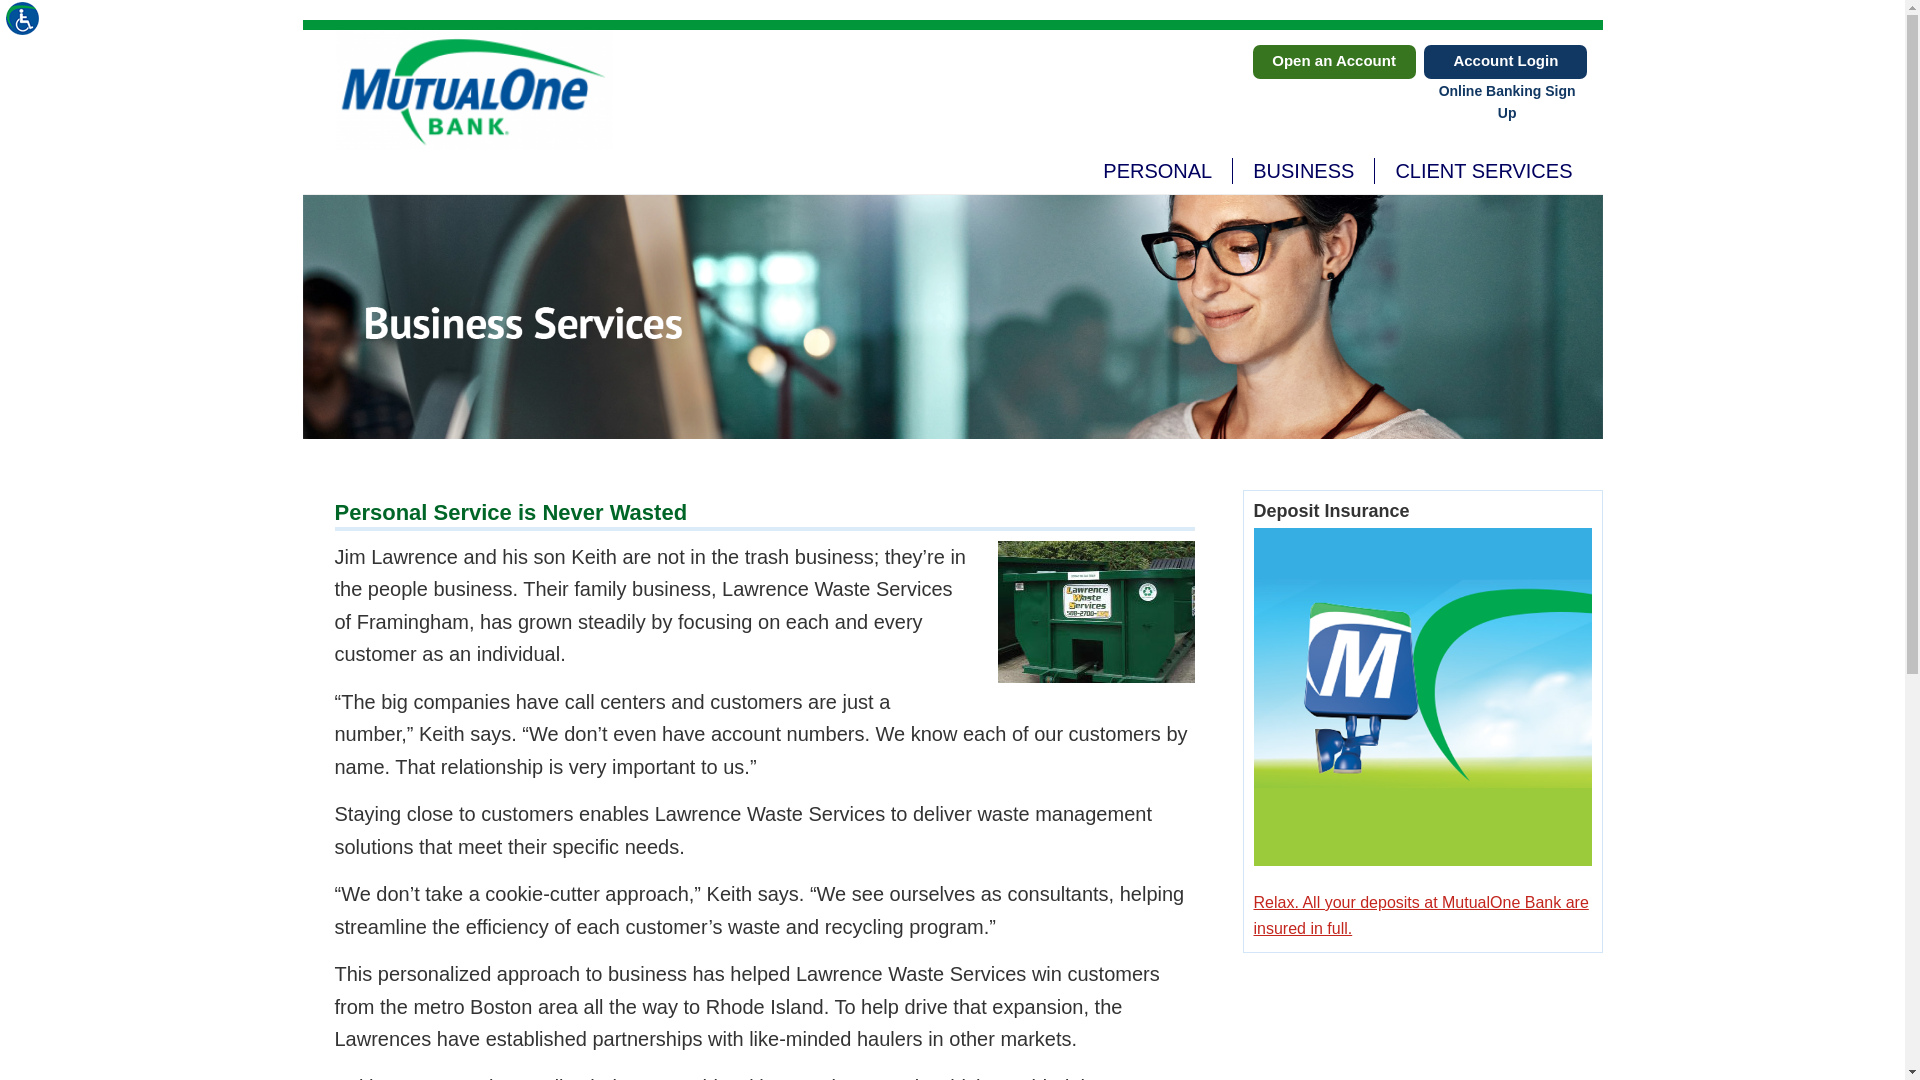  Describe the element at coordinates (474, 90) in the screenshot. I see `BUSINESS` at that location.